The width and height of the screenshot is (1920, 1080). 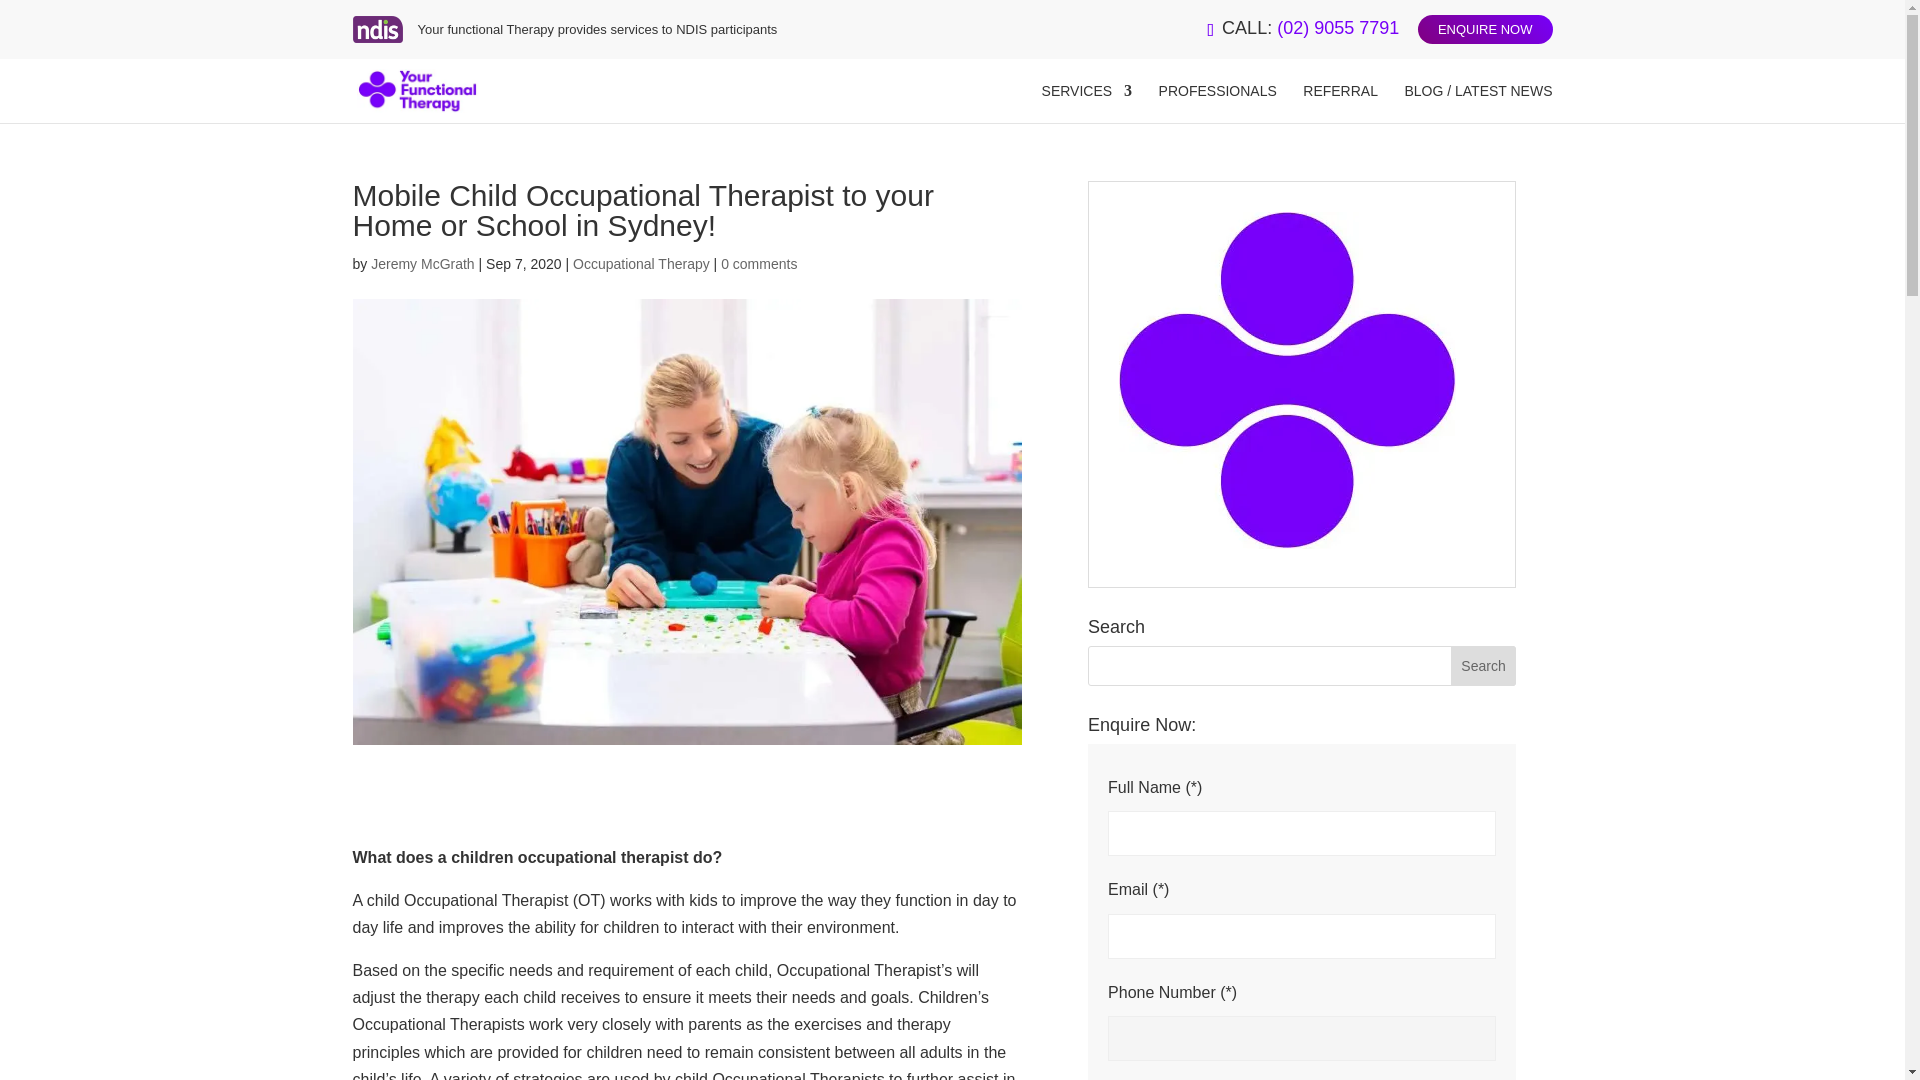 What do you see at coordinates (758, 264) in the screenshot?
I see `0 comments` at bounding box center [758, 264].